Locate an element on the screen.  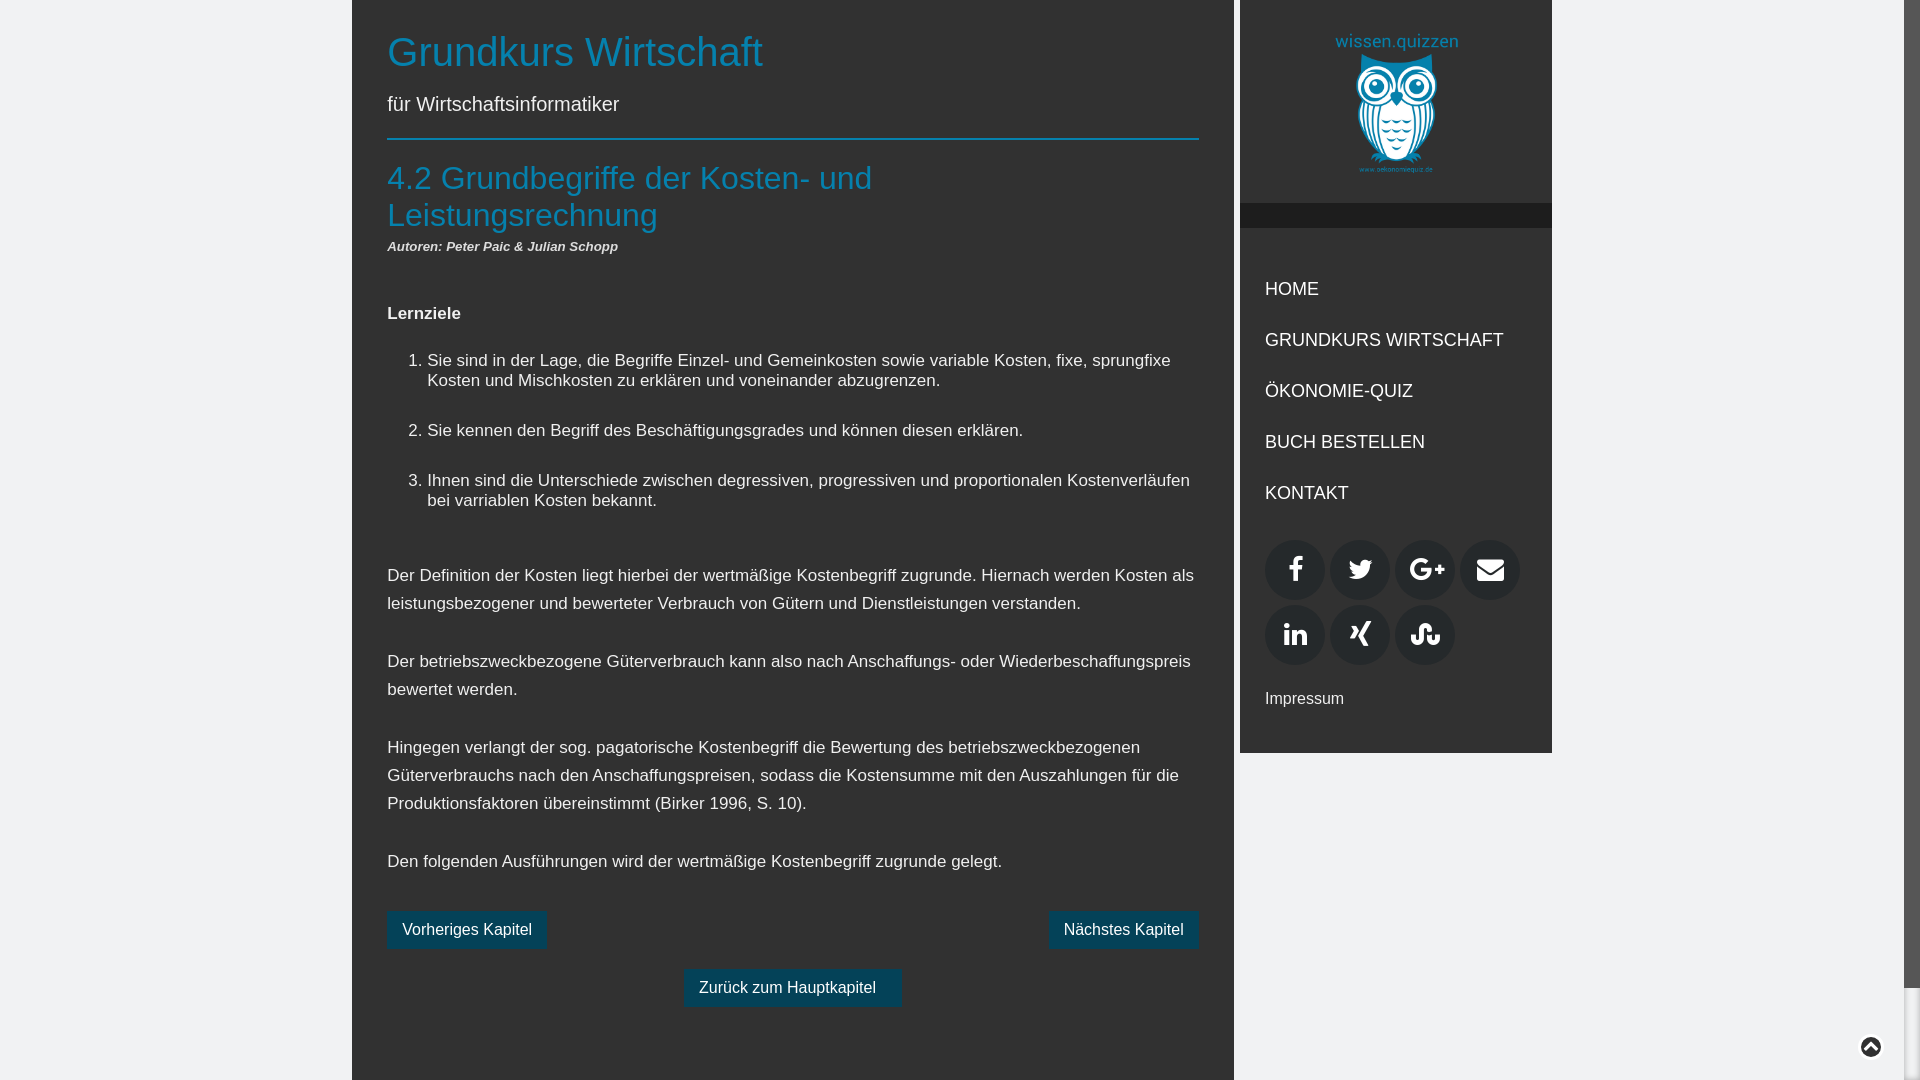
Impressum is located at coordinates (1304, 698).